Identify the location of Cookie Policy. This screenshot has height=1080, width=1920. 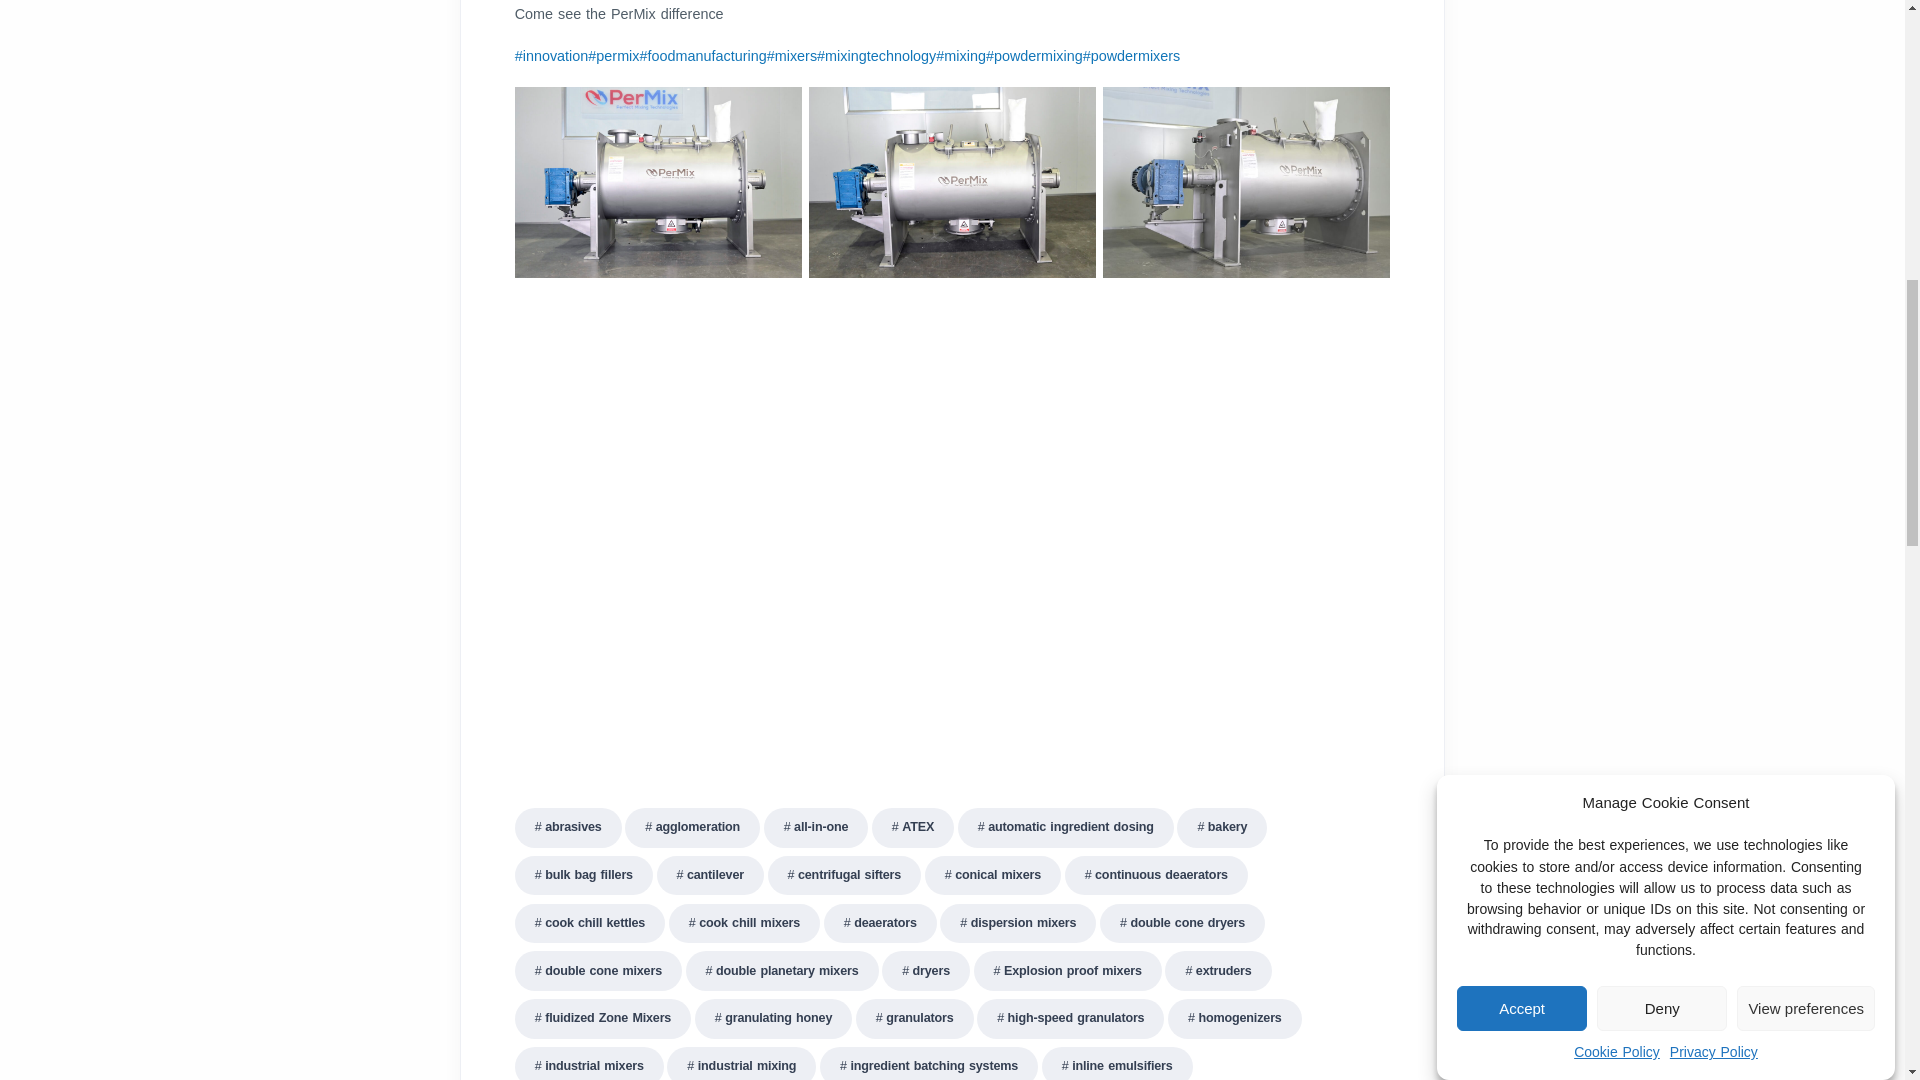
(1617, 131).